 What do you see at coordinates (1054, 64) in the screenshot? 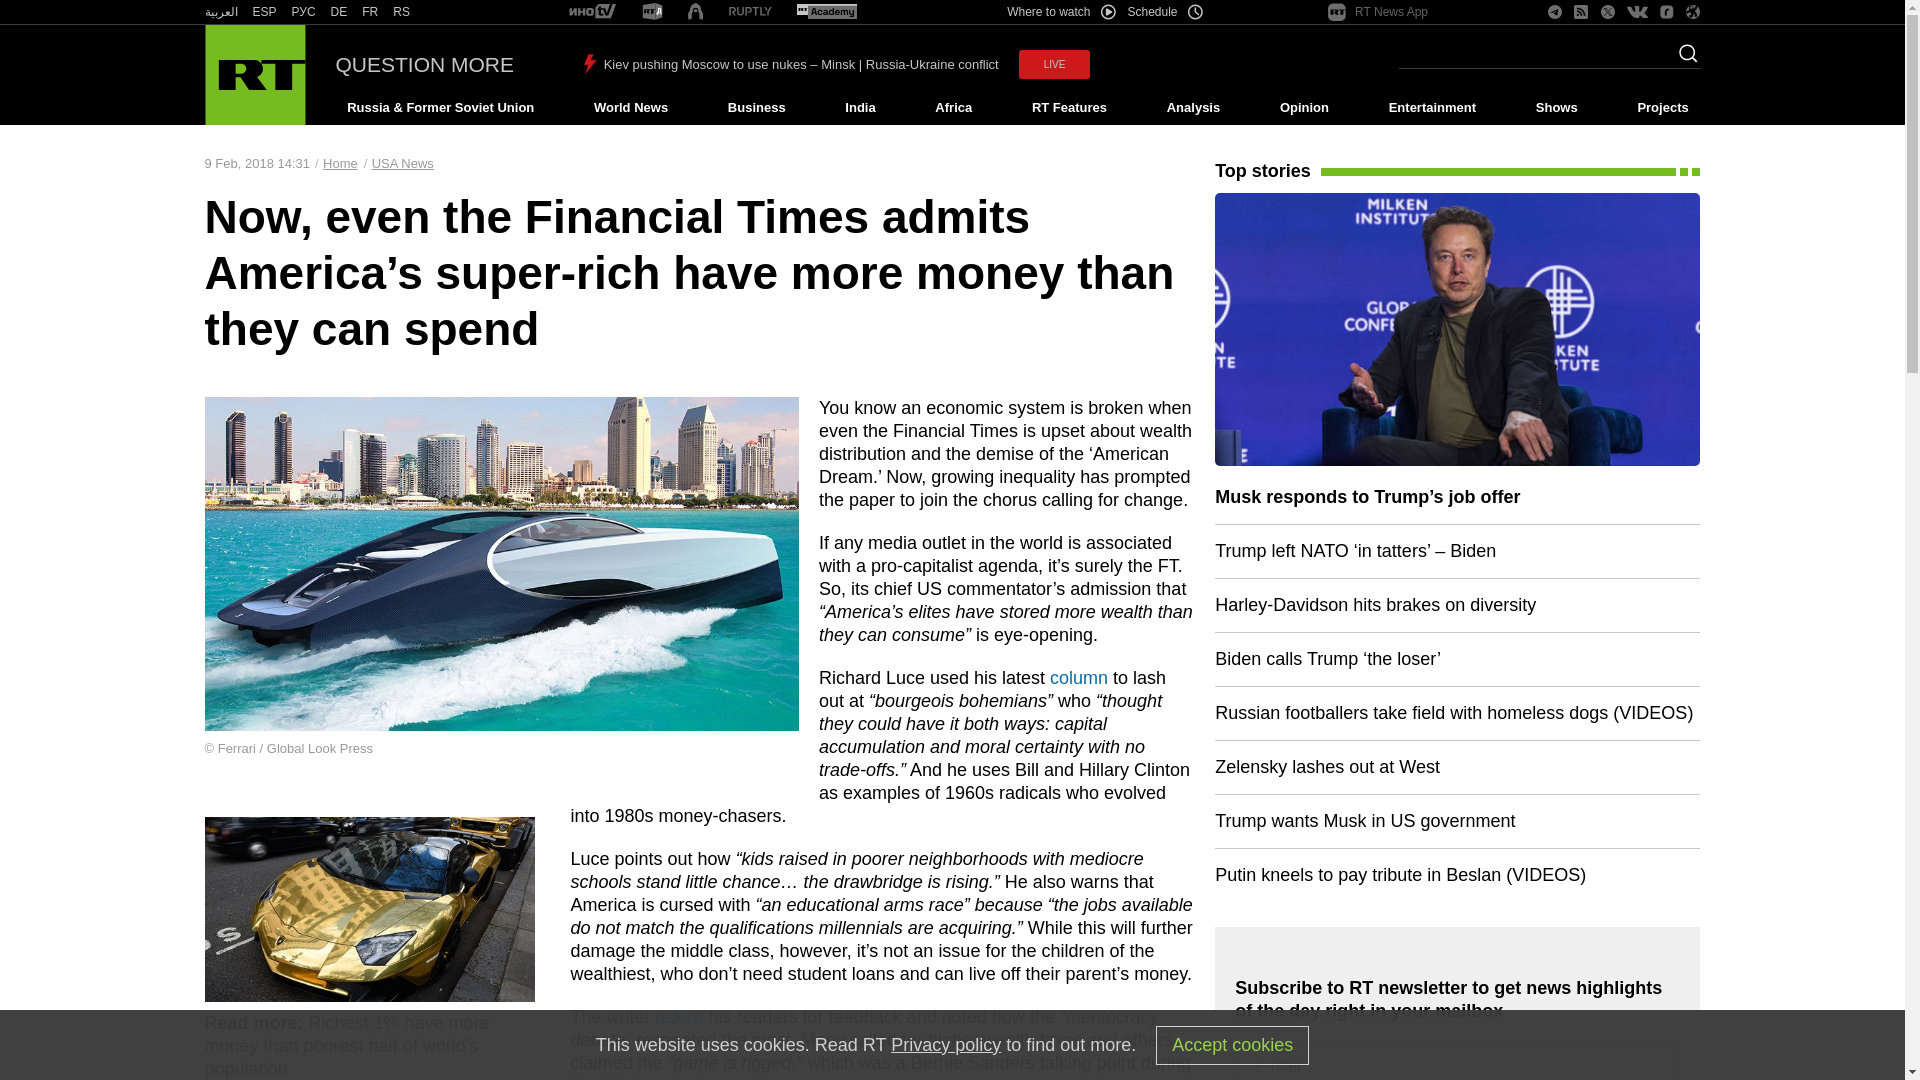
I see `LIVE` at bounding box center [1054, 64].